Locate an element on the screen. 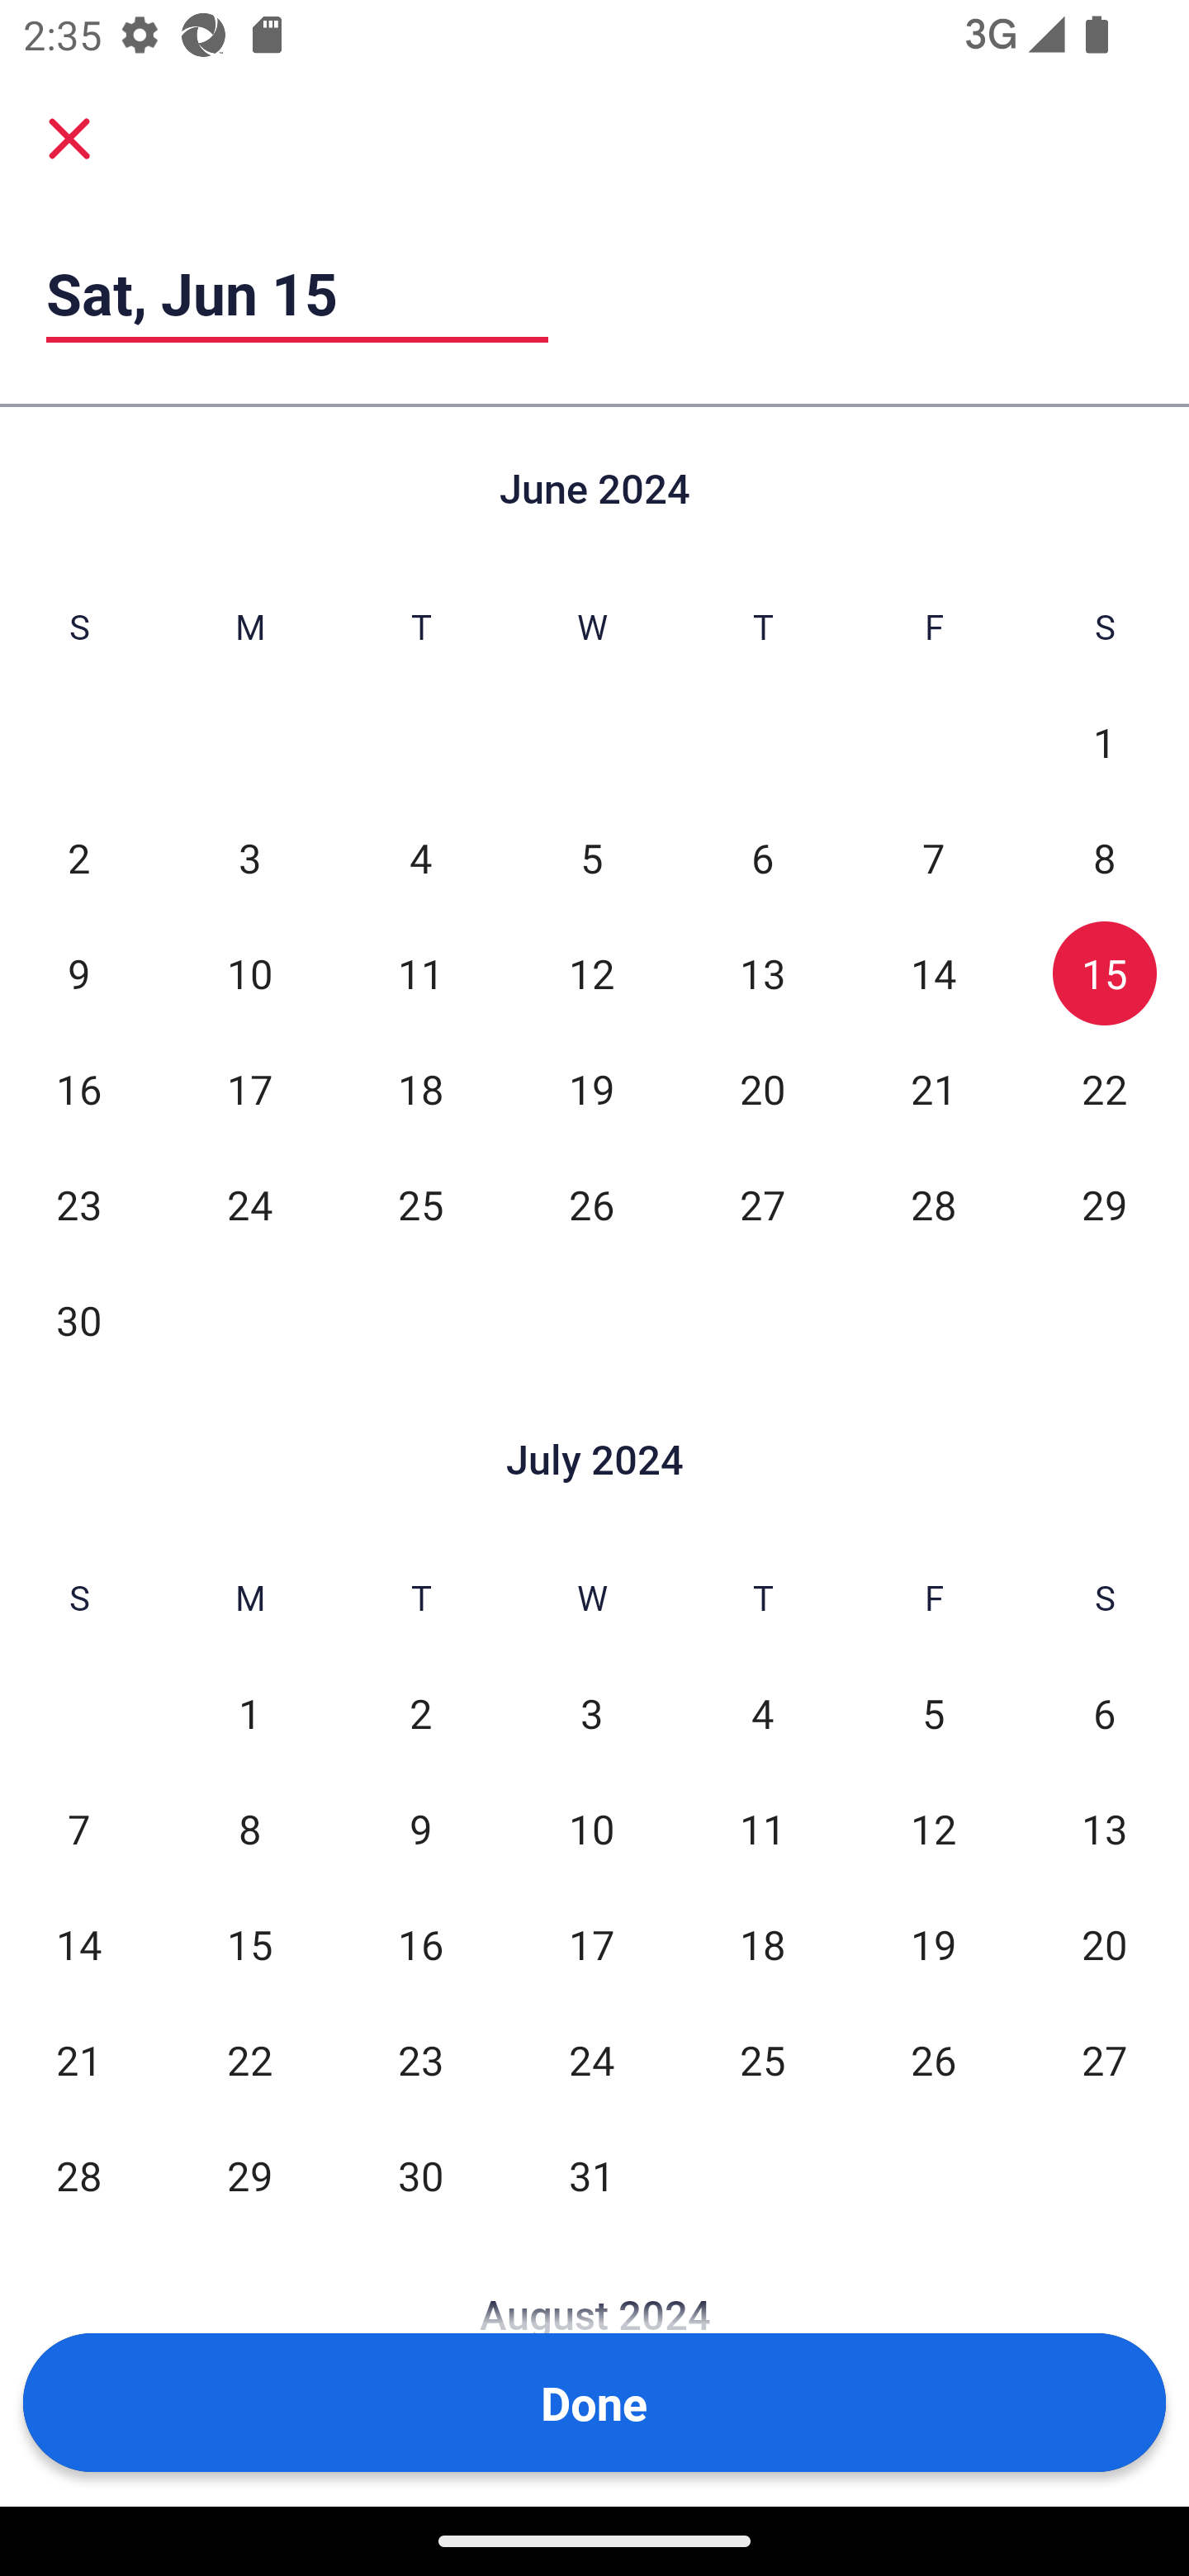  12 Wed, Jun 12, Not Selected is located at coordinates (591, 973).